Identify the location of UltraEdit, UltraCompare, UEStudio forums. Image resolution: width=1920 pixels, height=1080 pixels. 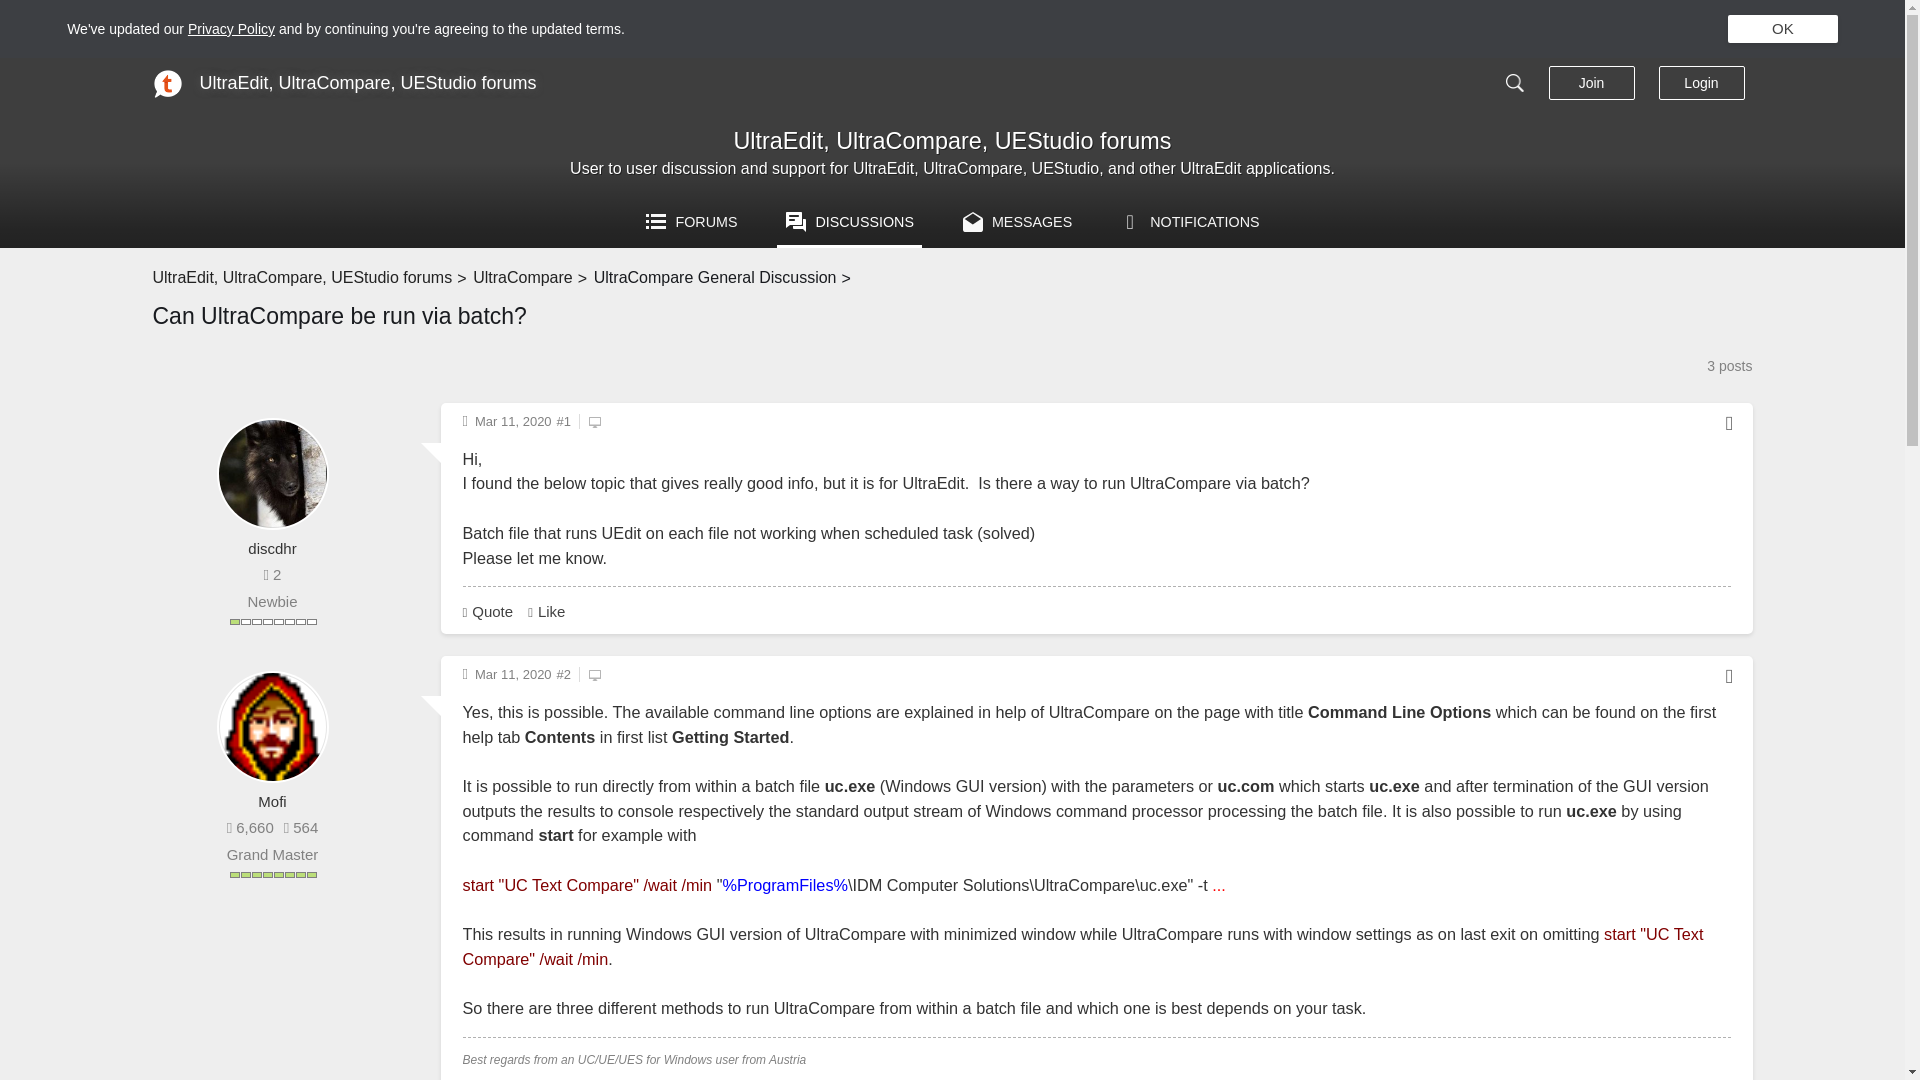
(301, 278).